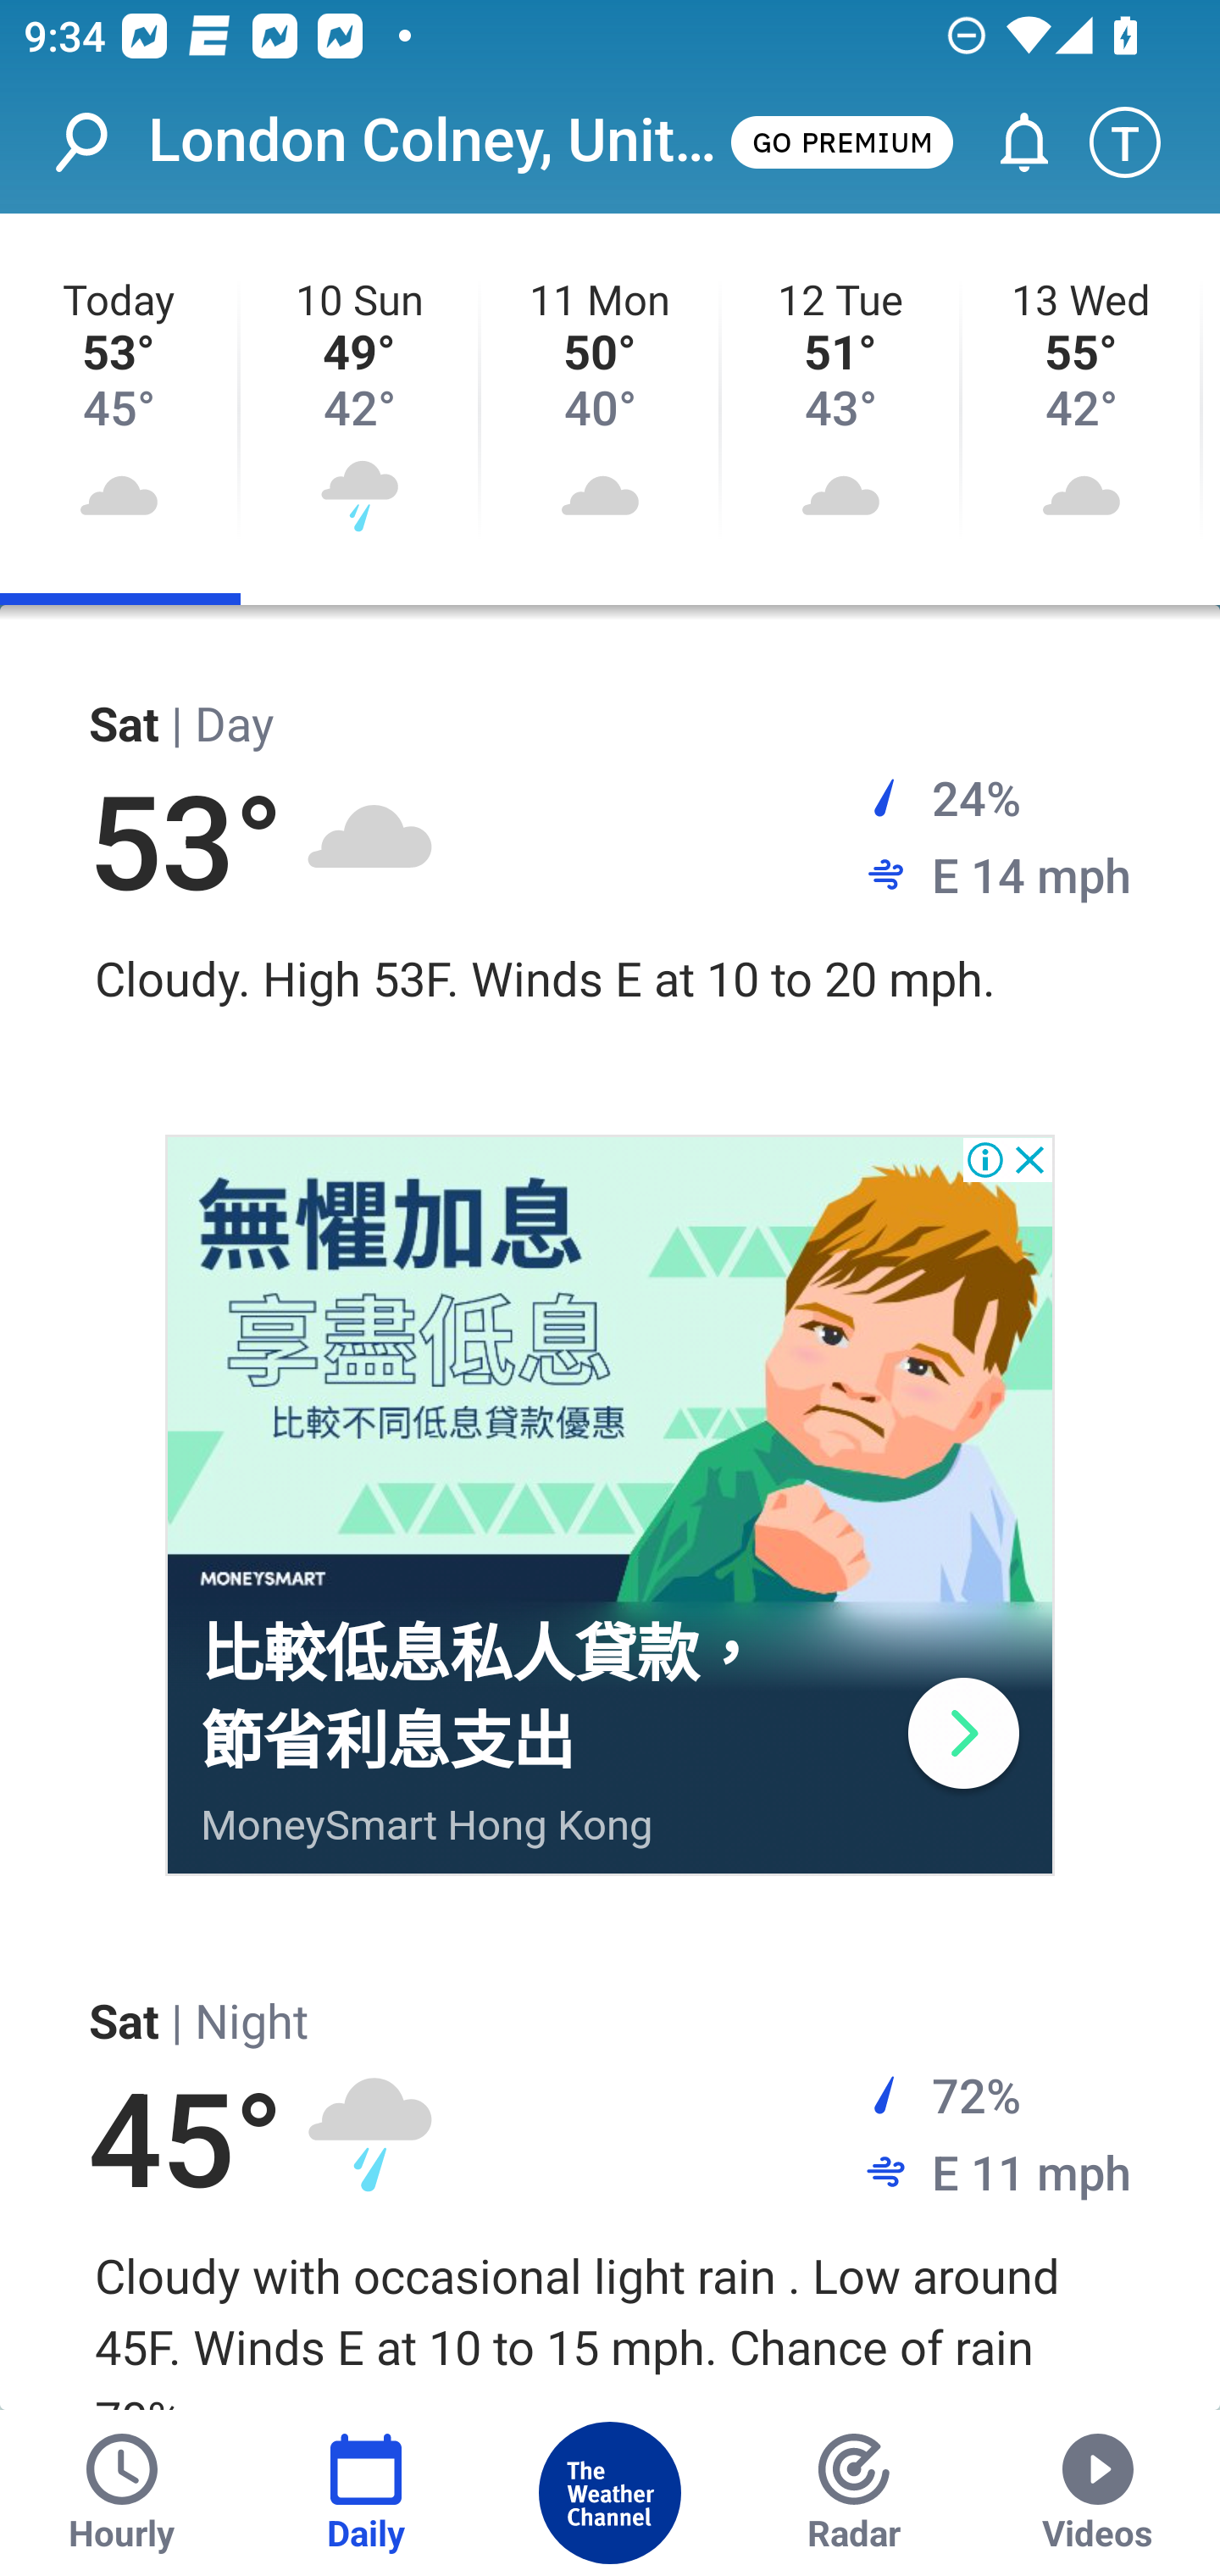  What do you see at coordinates (610, 2493) in the screenshot?
I see `Home Tab` at bounding box center [610, 2493].